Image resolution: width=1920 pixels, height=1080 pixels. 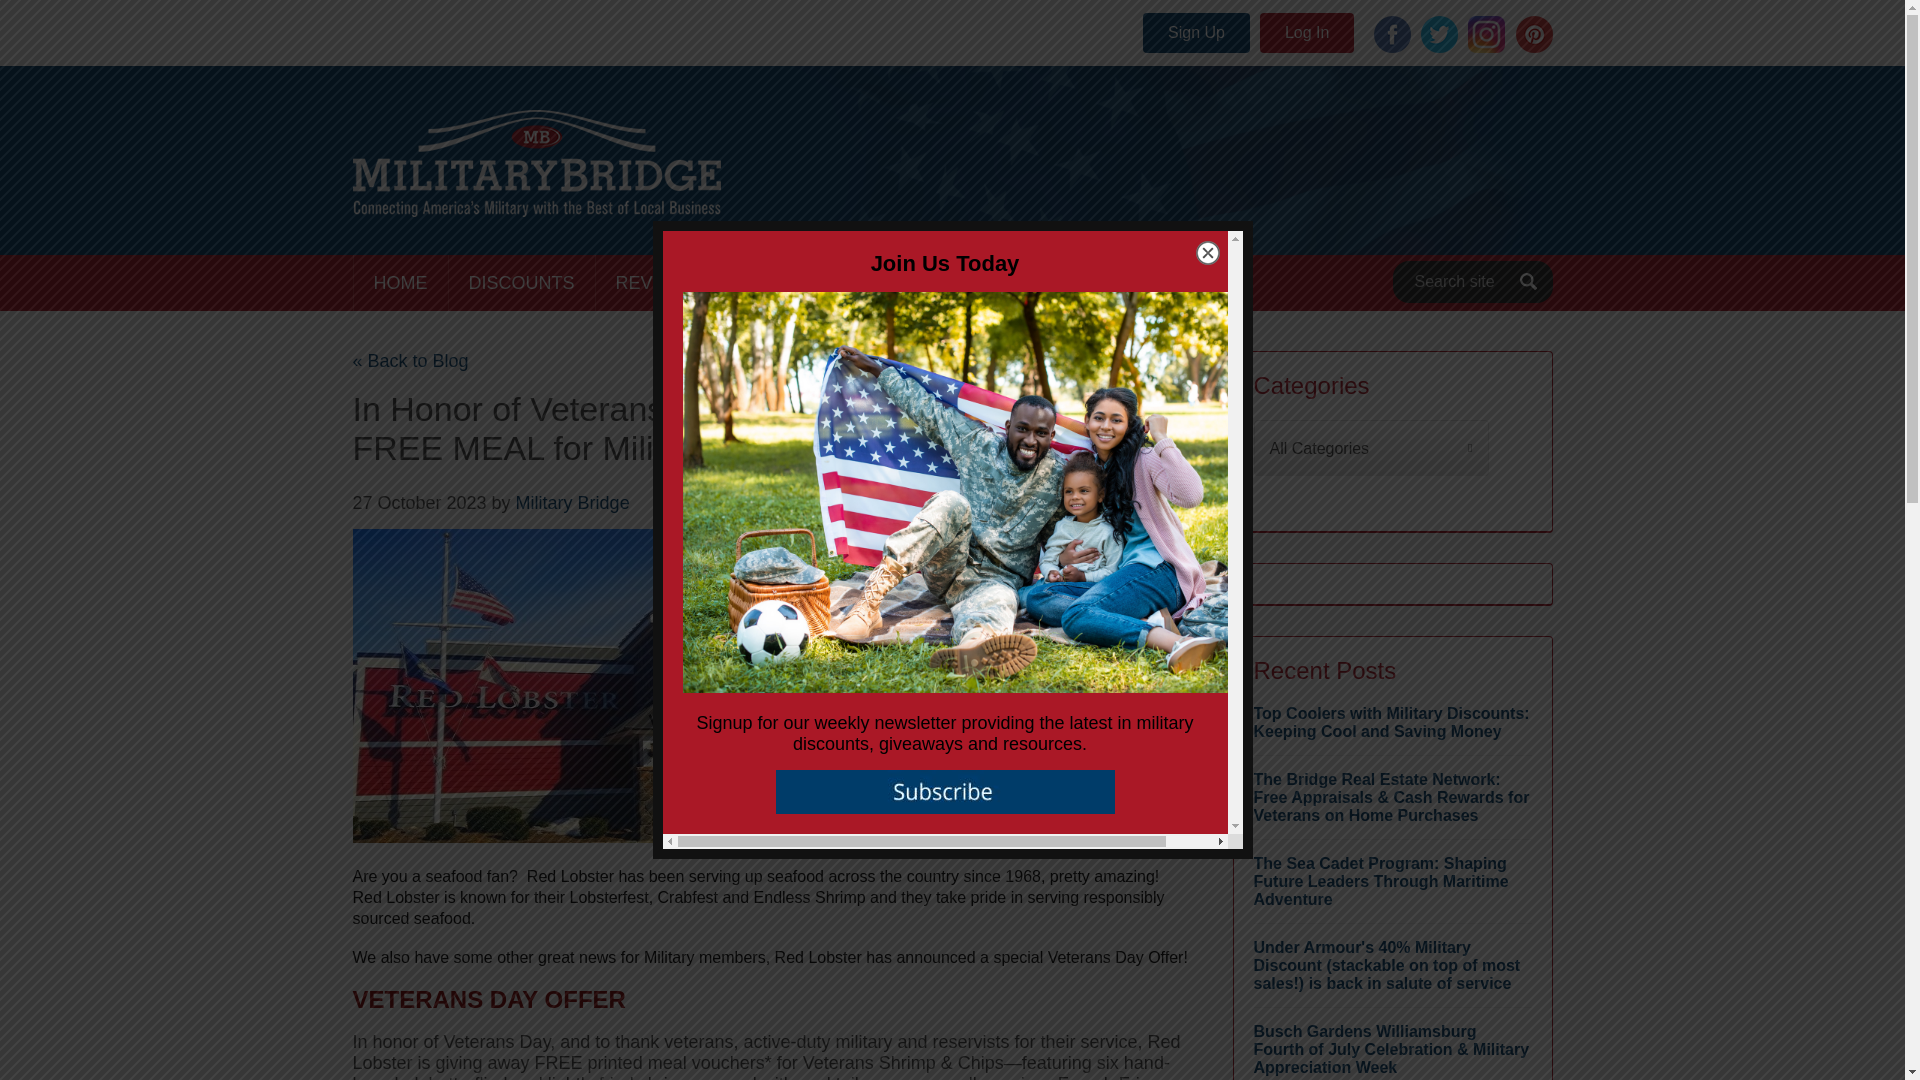 I want to click on MilitaryBridge - Online military discounts and deals, so click(x=536, y=164).